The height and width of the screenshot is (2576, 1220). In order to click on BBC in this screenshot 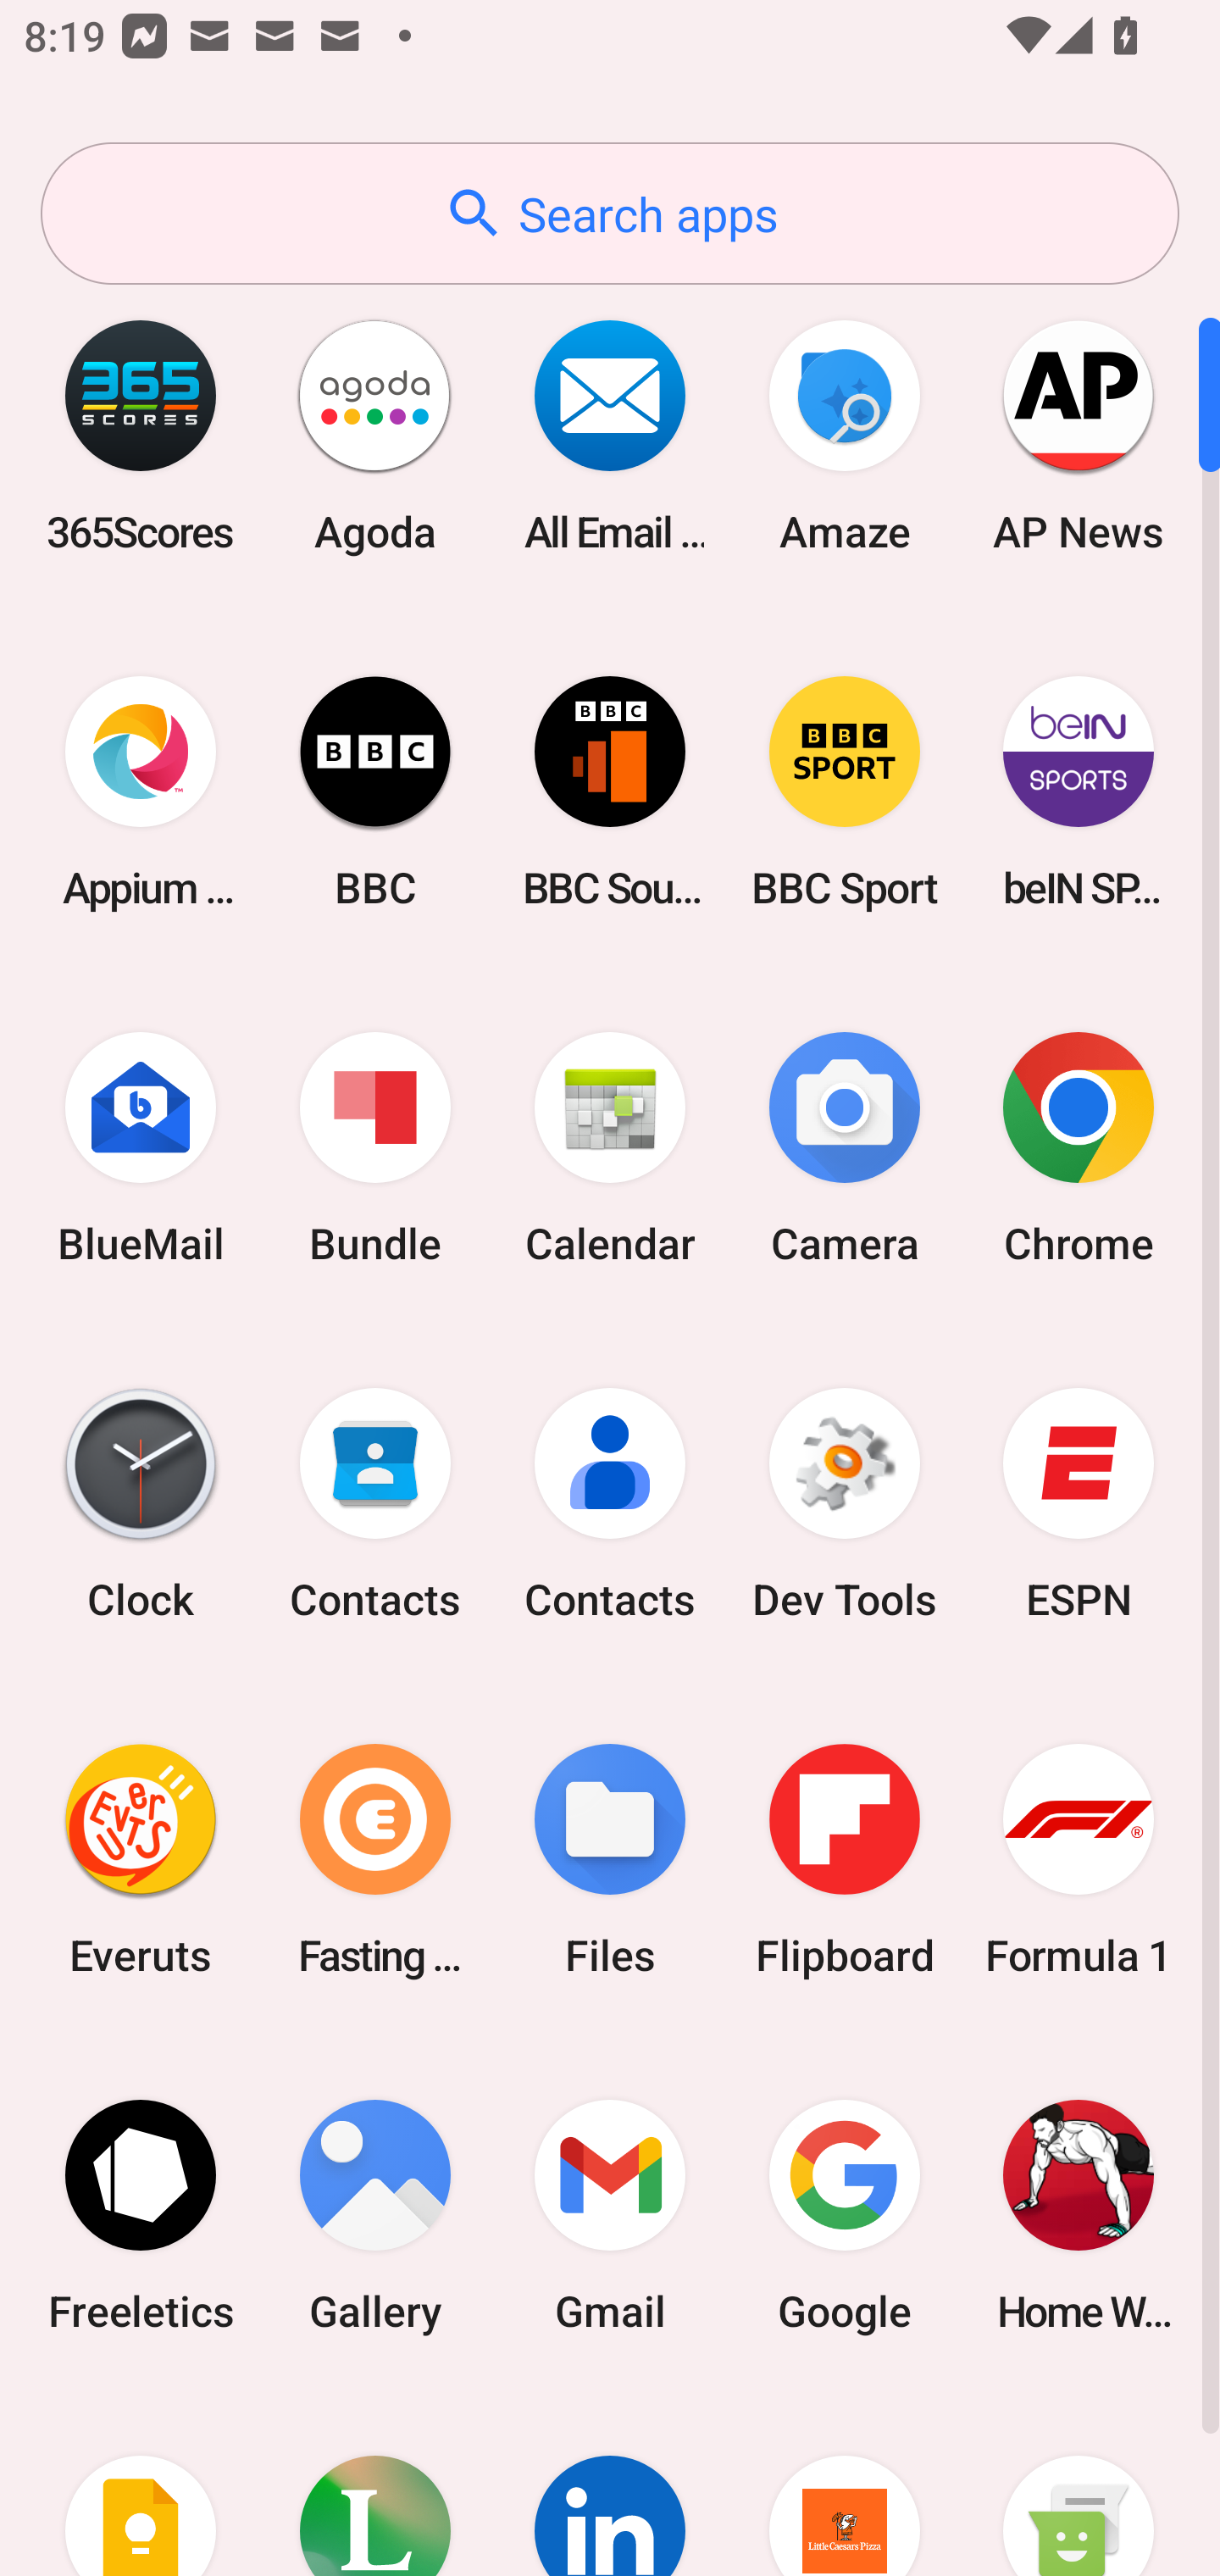, I will do `click(375, 791)`.